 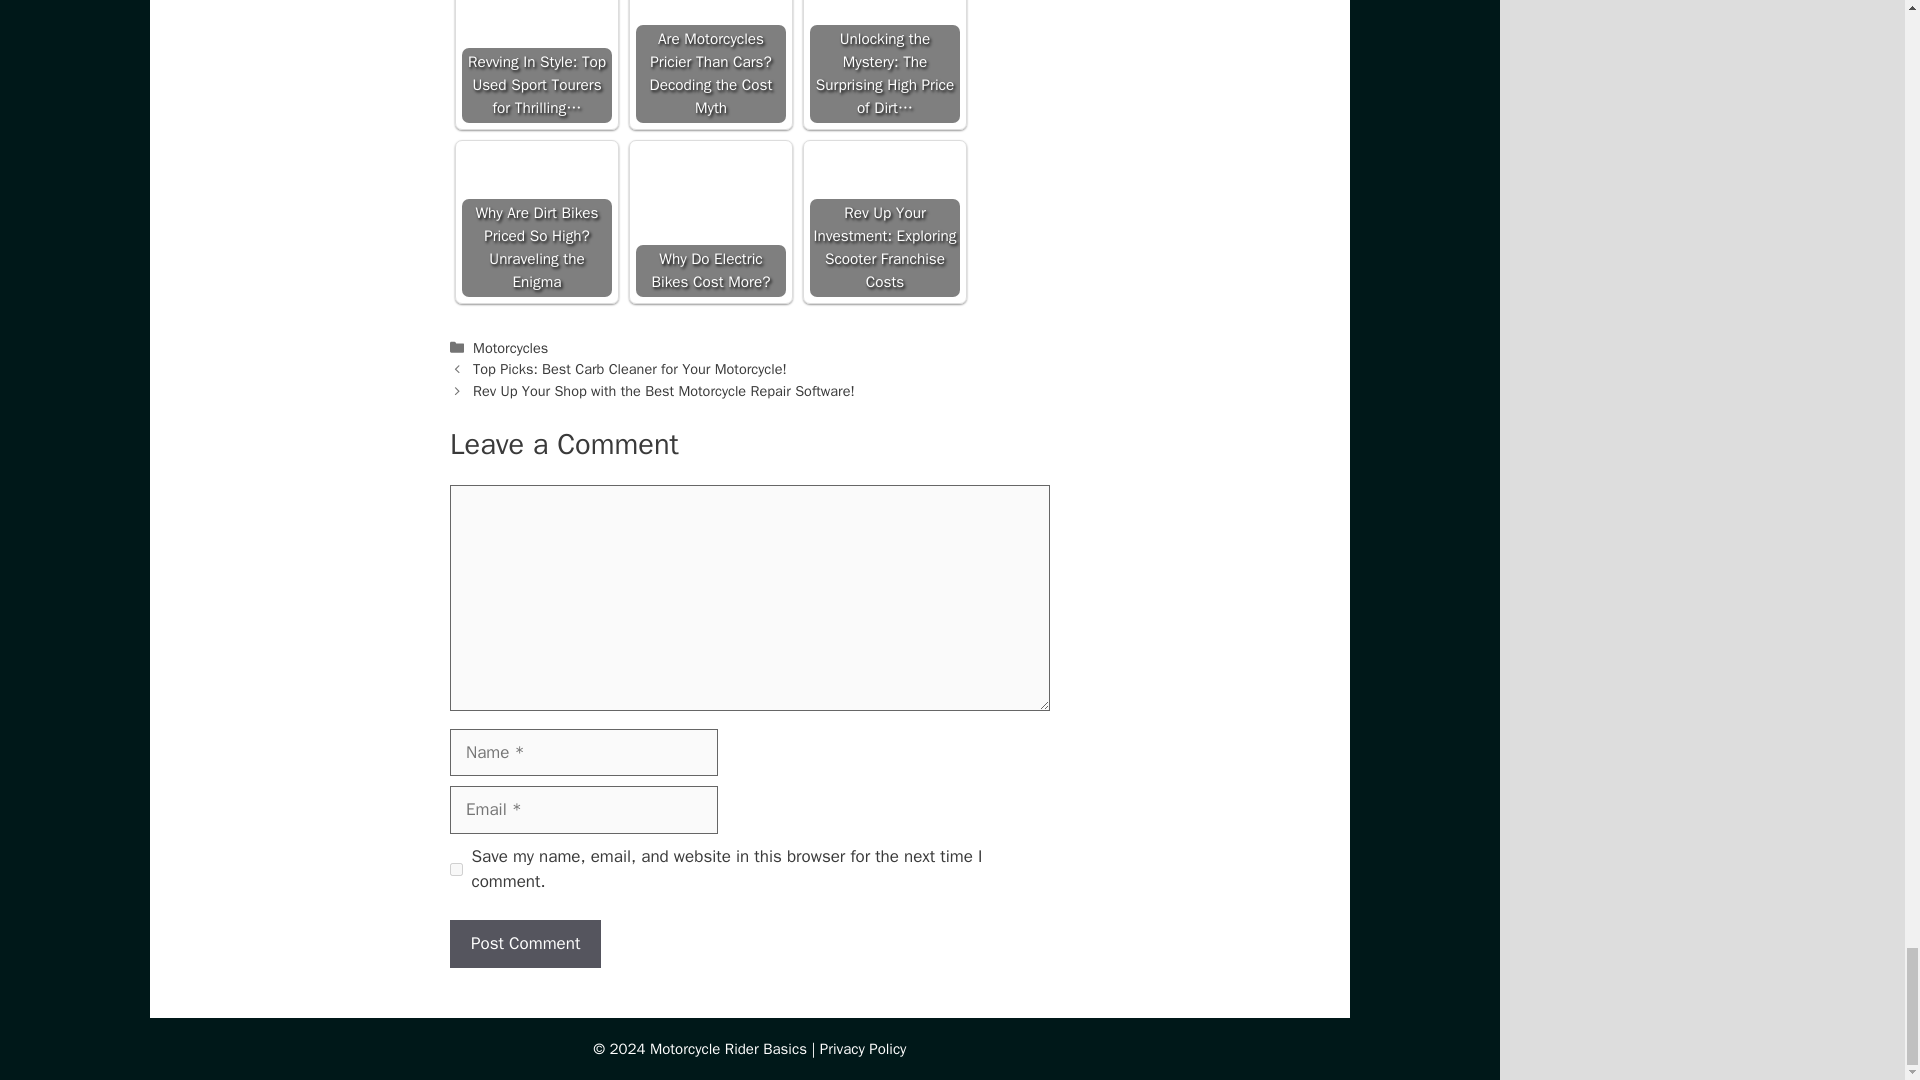 I want to click on Motorcycles, so click(x=510, y=348).